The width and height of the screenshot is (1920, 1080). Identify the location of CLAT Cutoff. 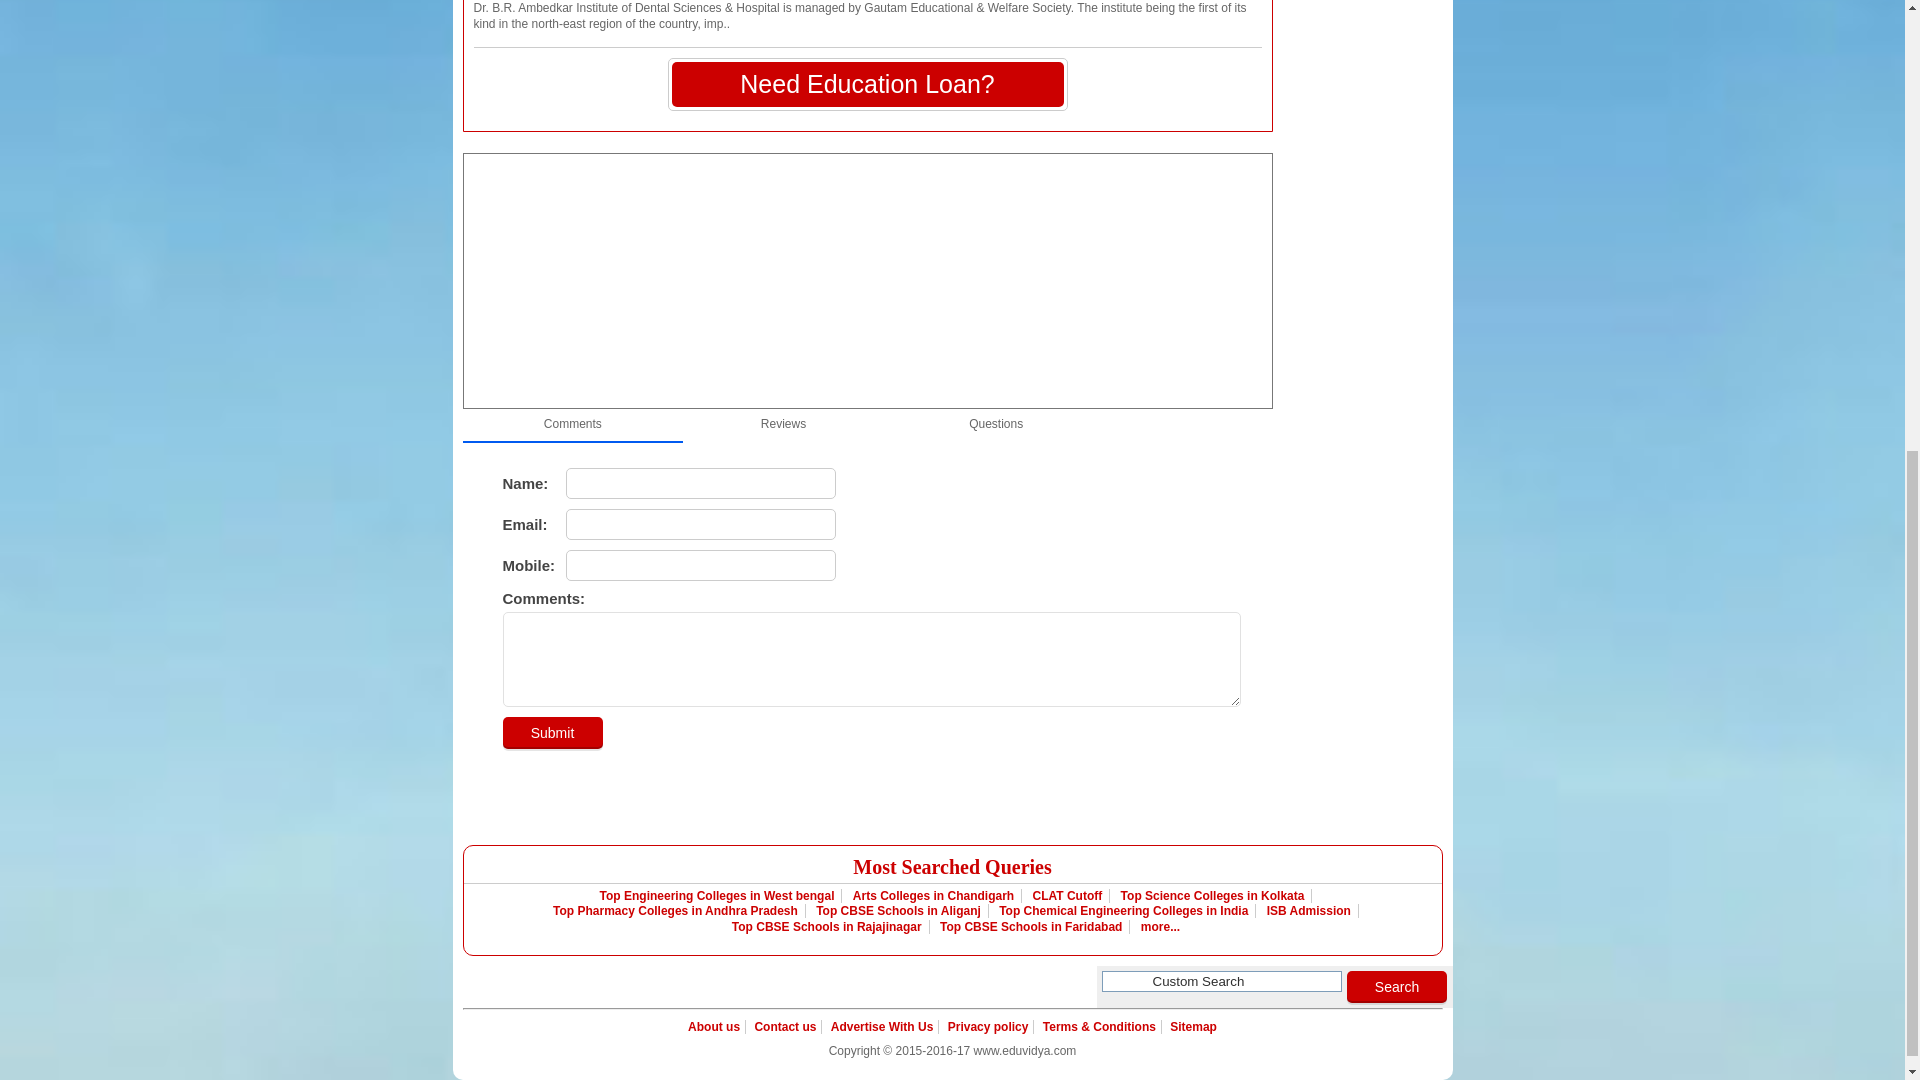
(1068, 895).